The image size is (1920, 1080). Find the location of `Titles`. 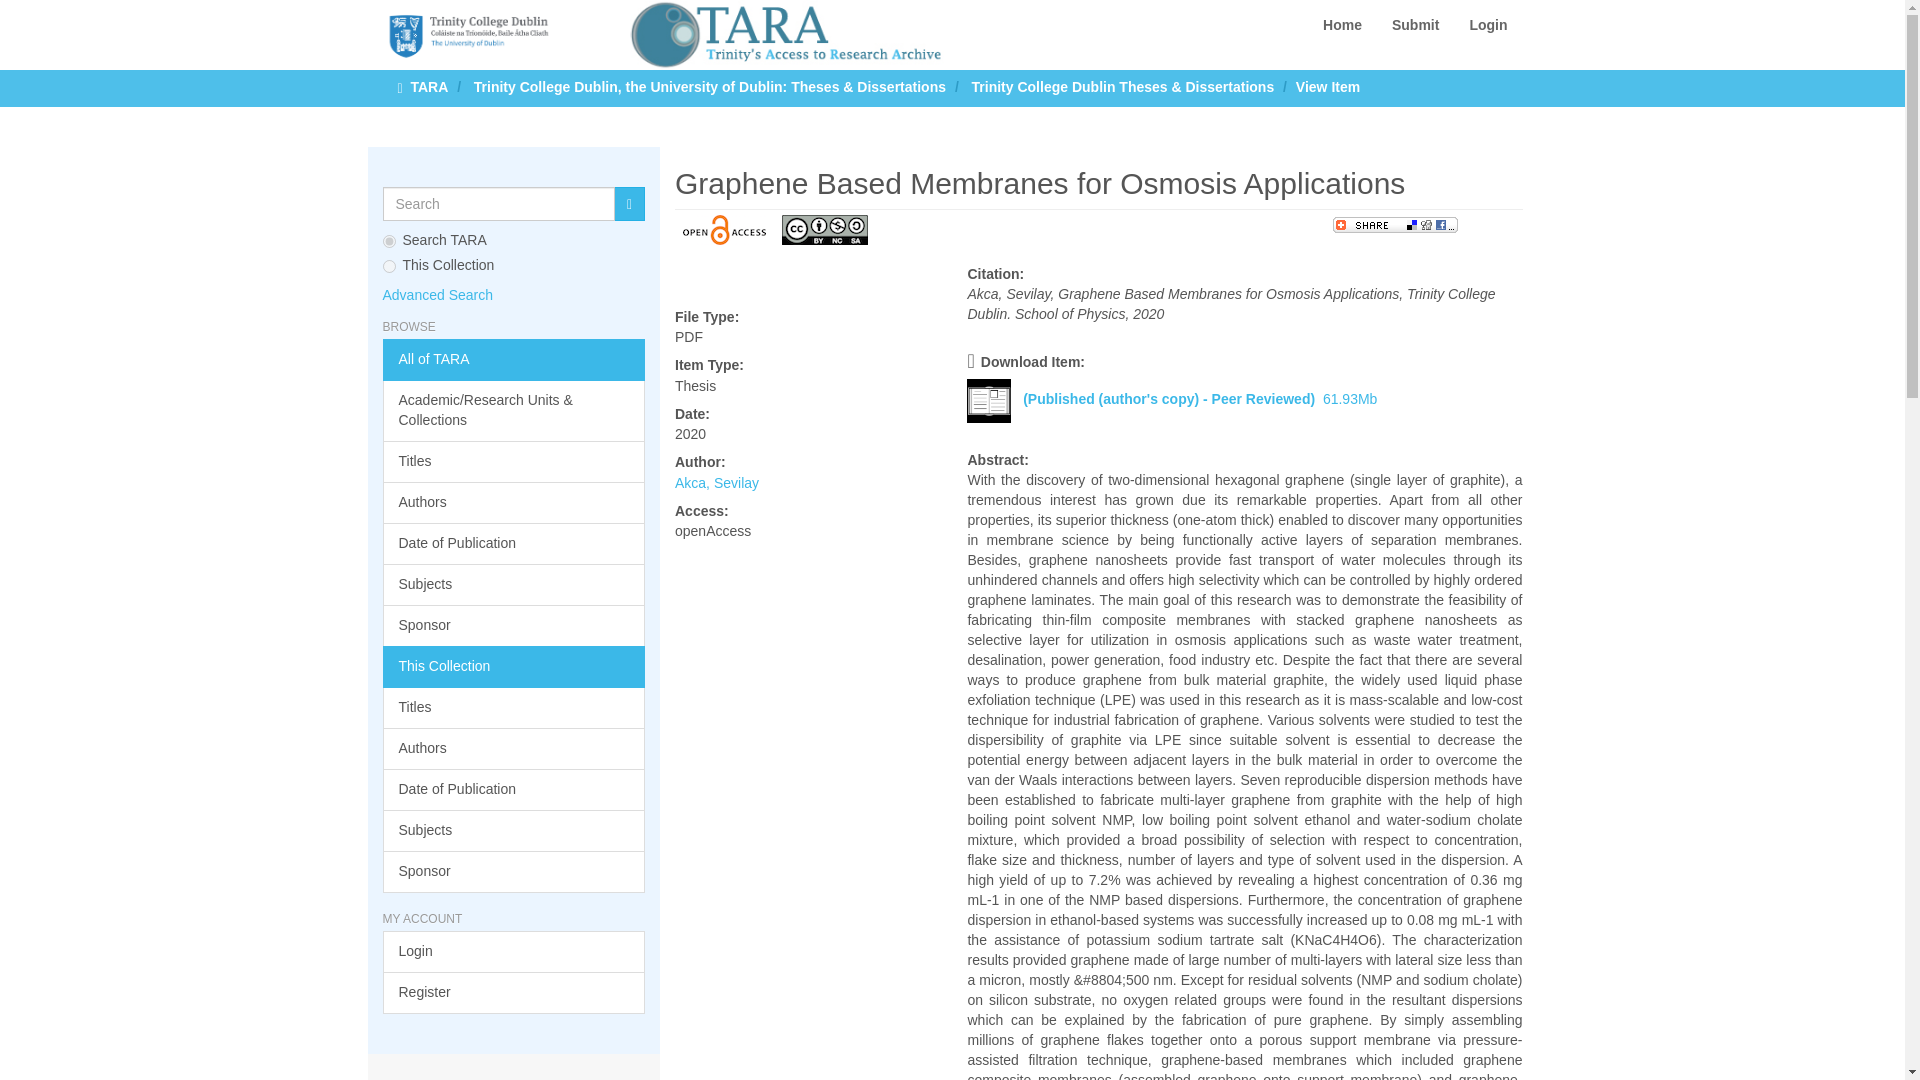

Titles is located at coordinates (514, 708).